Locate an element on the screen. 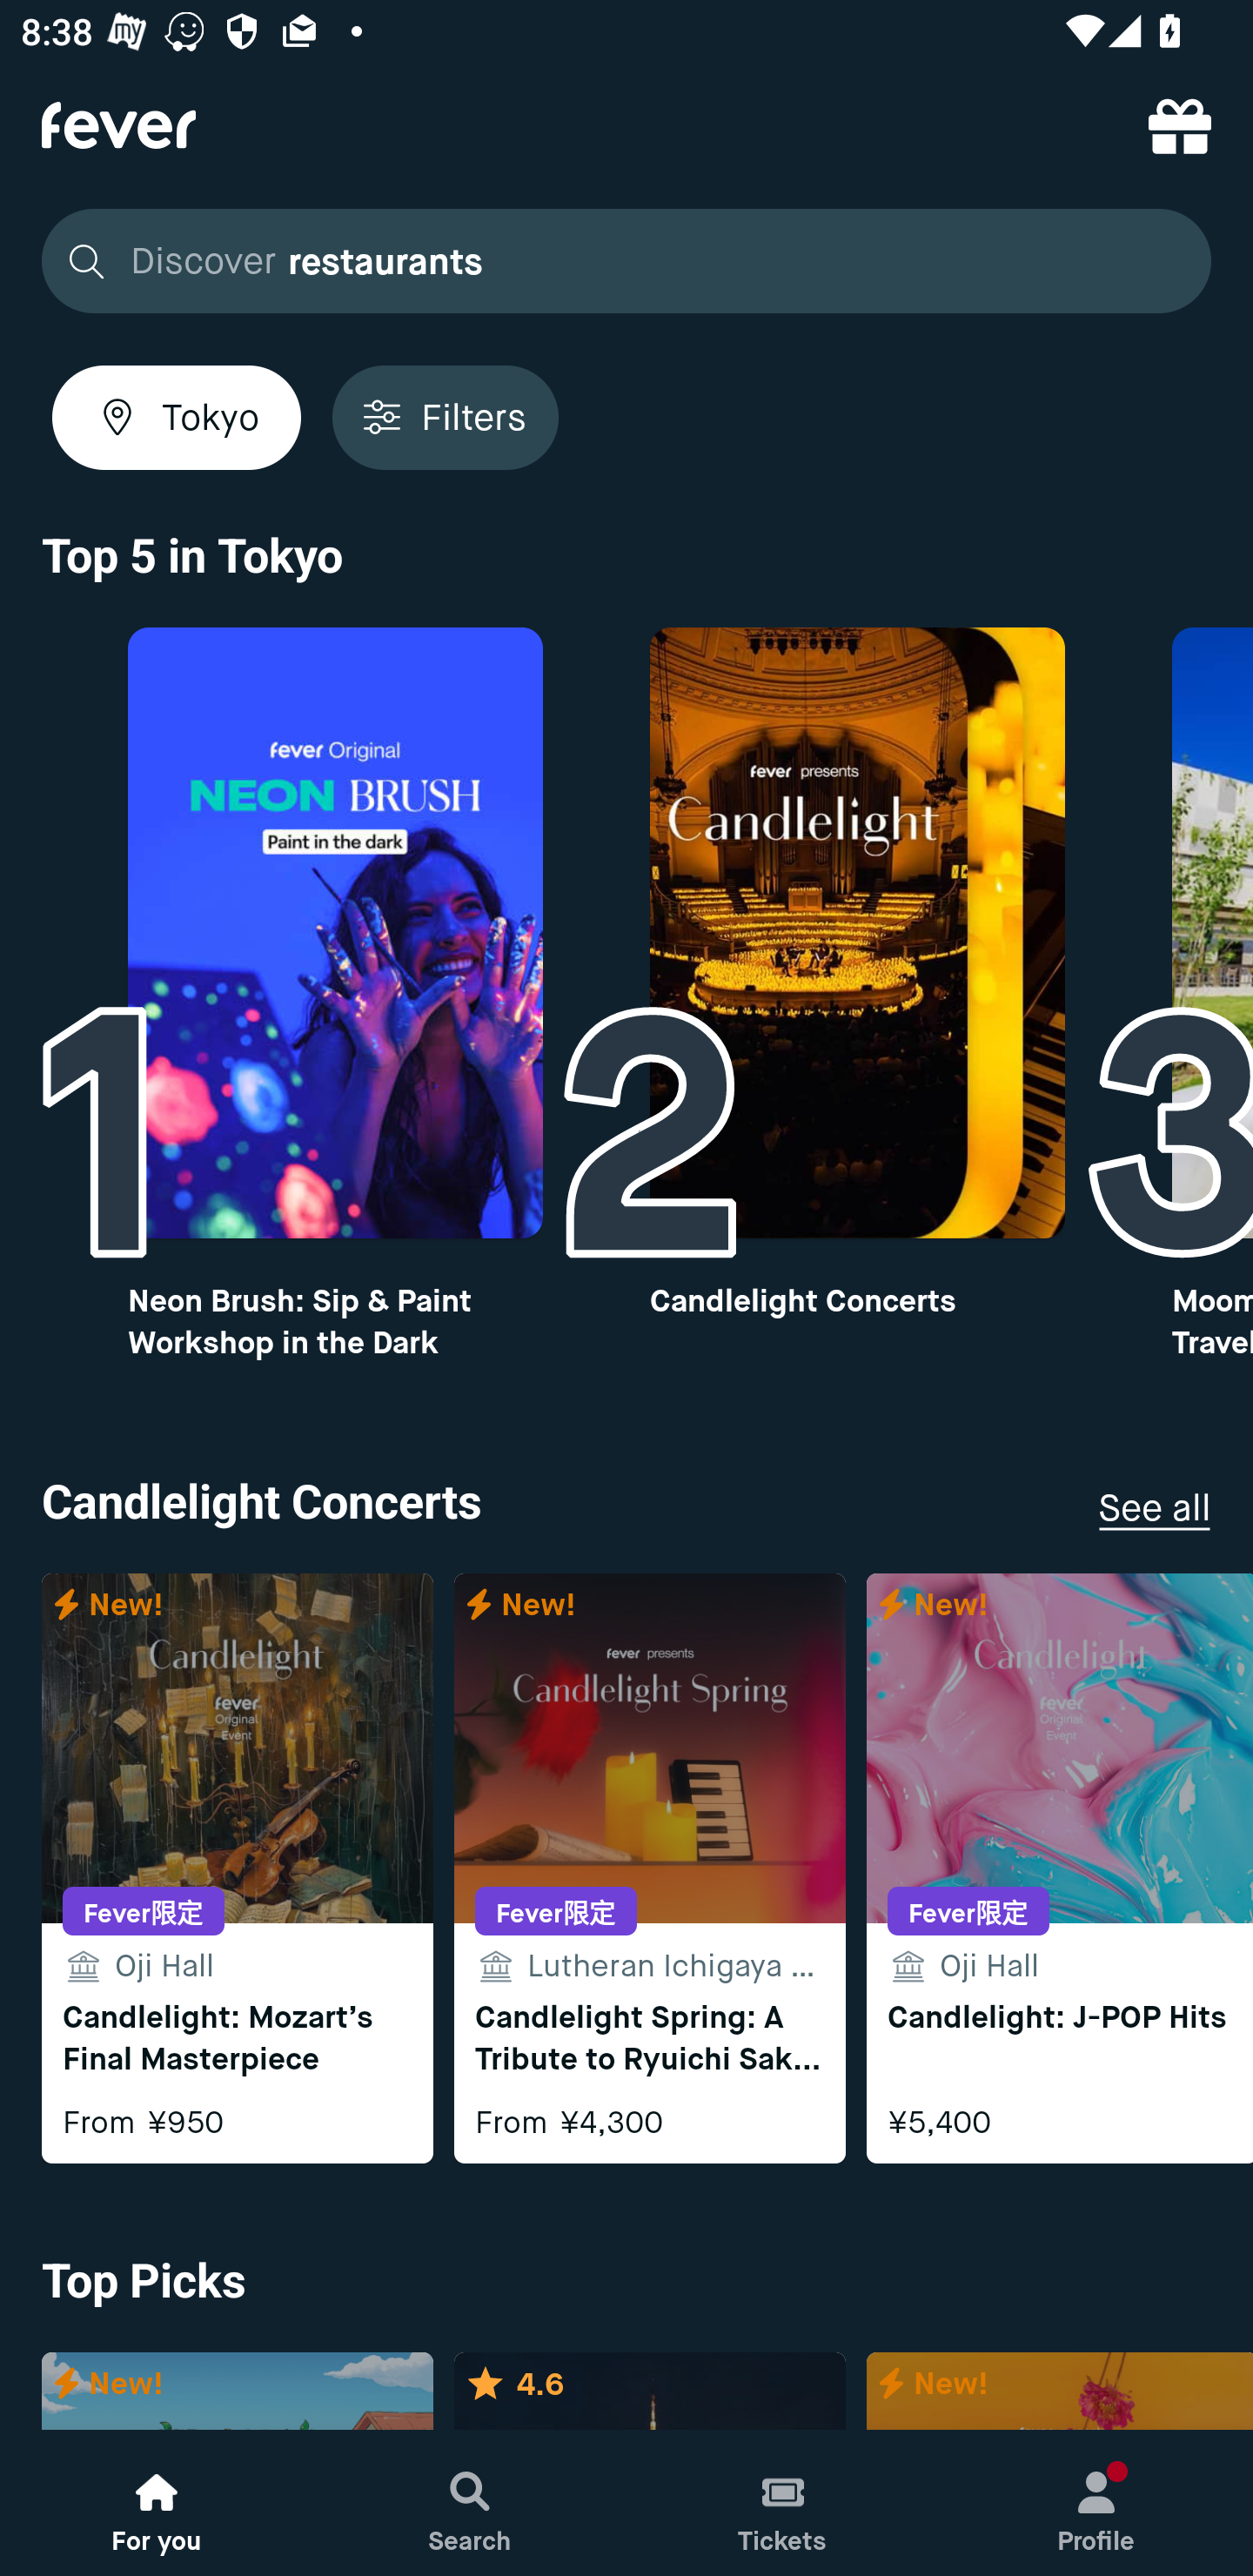 The image size is (1253, 2576). Discover concerts restaurants is located at coordinates (618, 261).